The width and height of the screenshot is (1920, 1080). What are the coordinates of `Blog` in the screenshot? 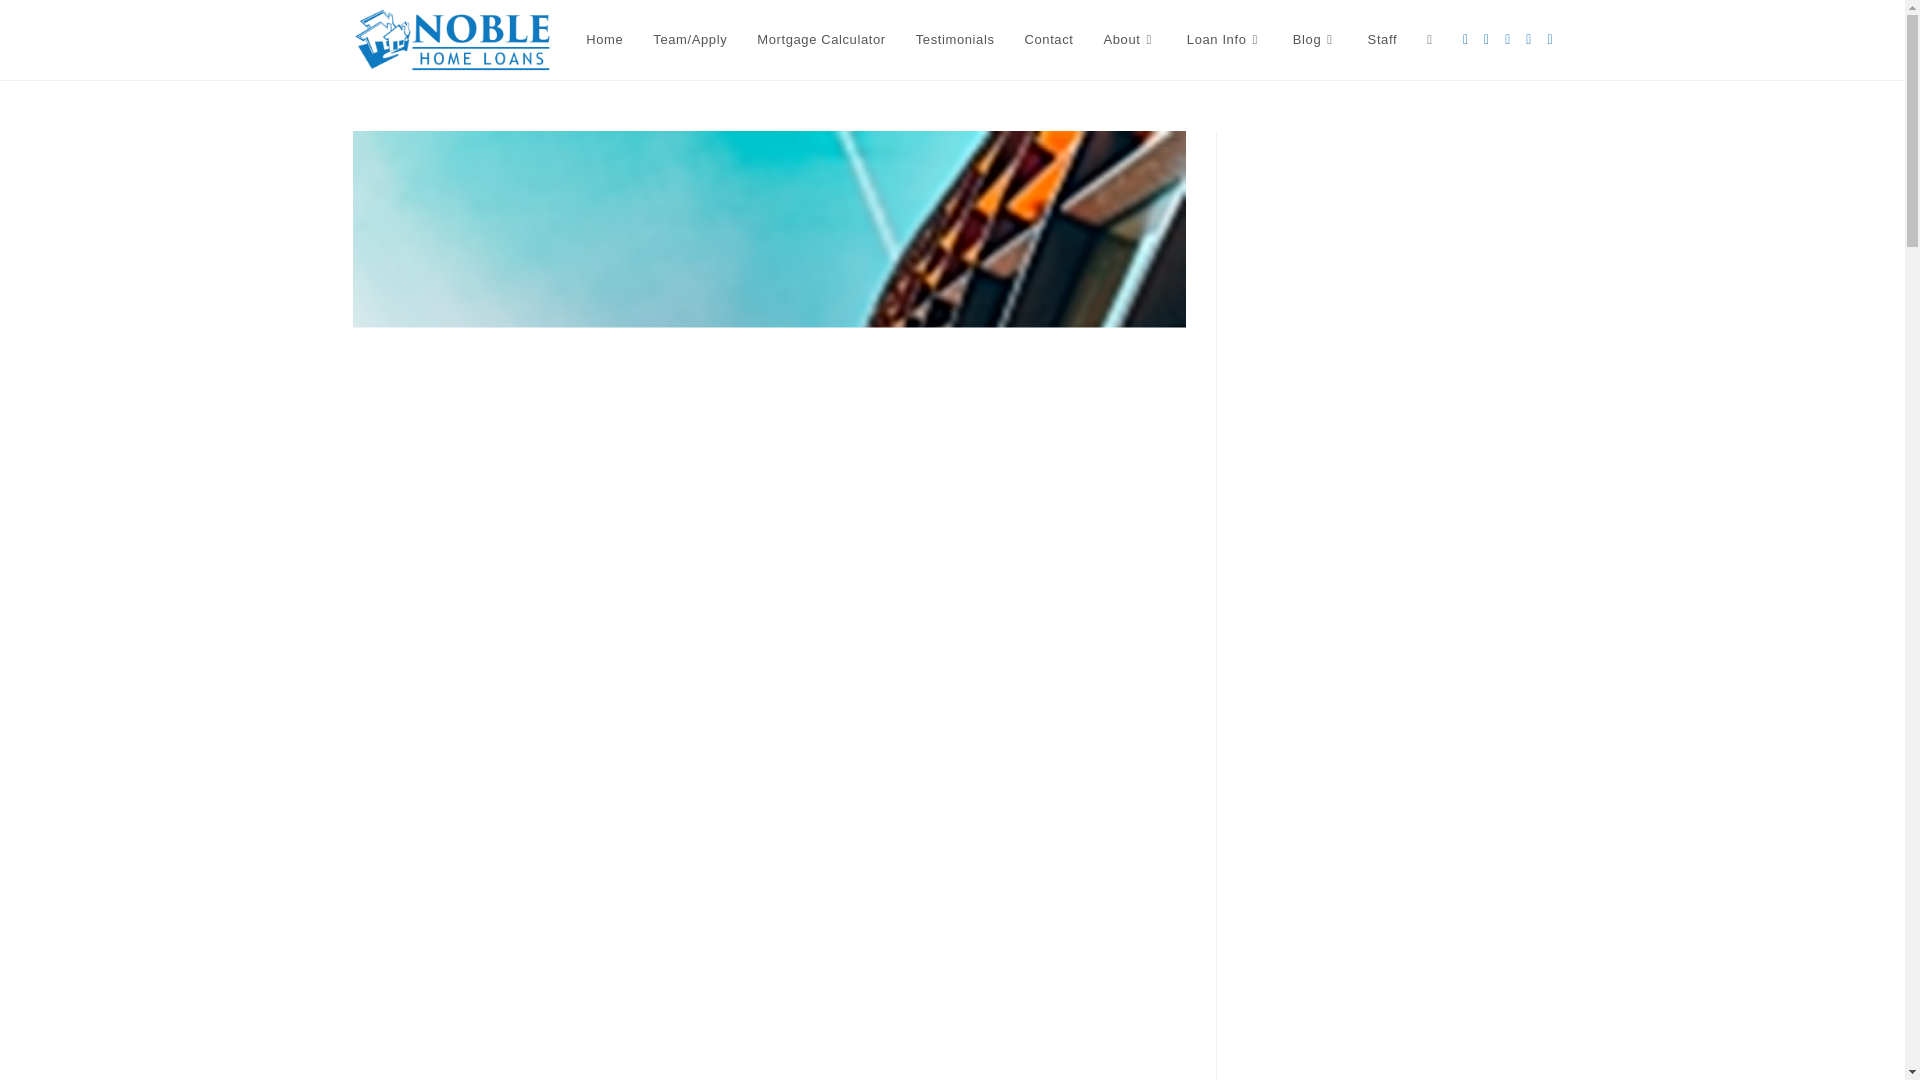 It's located at (1316, 40).